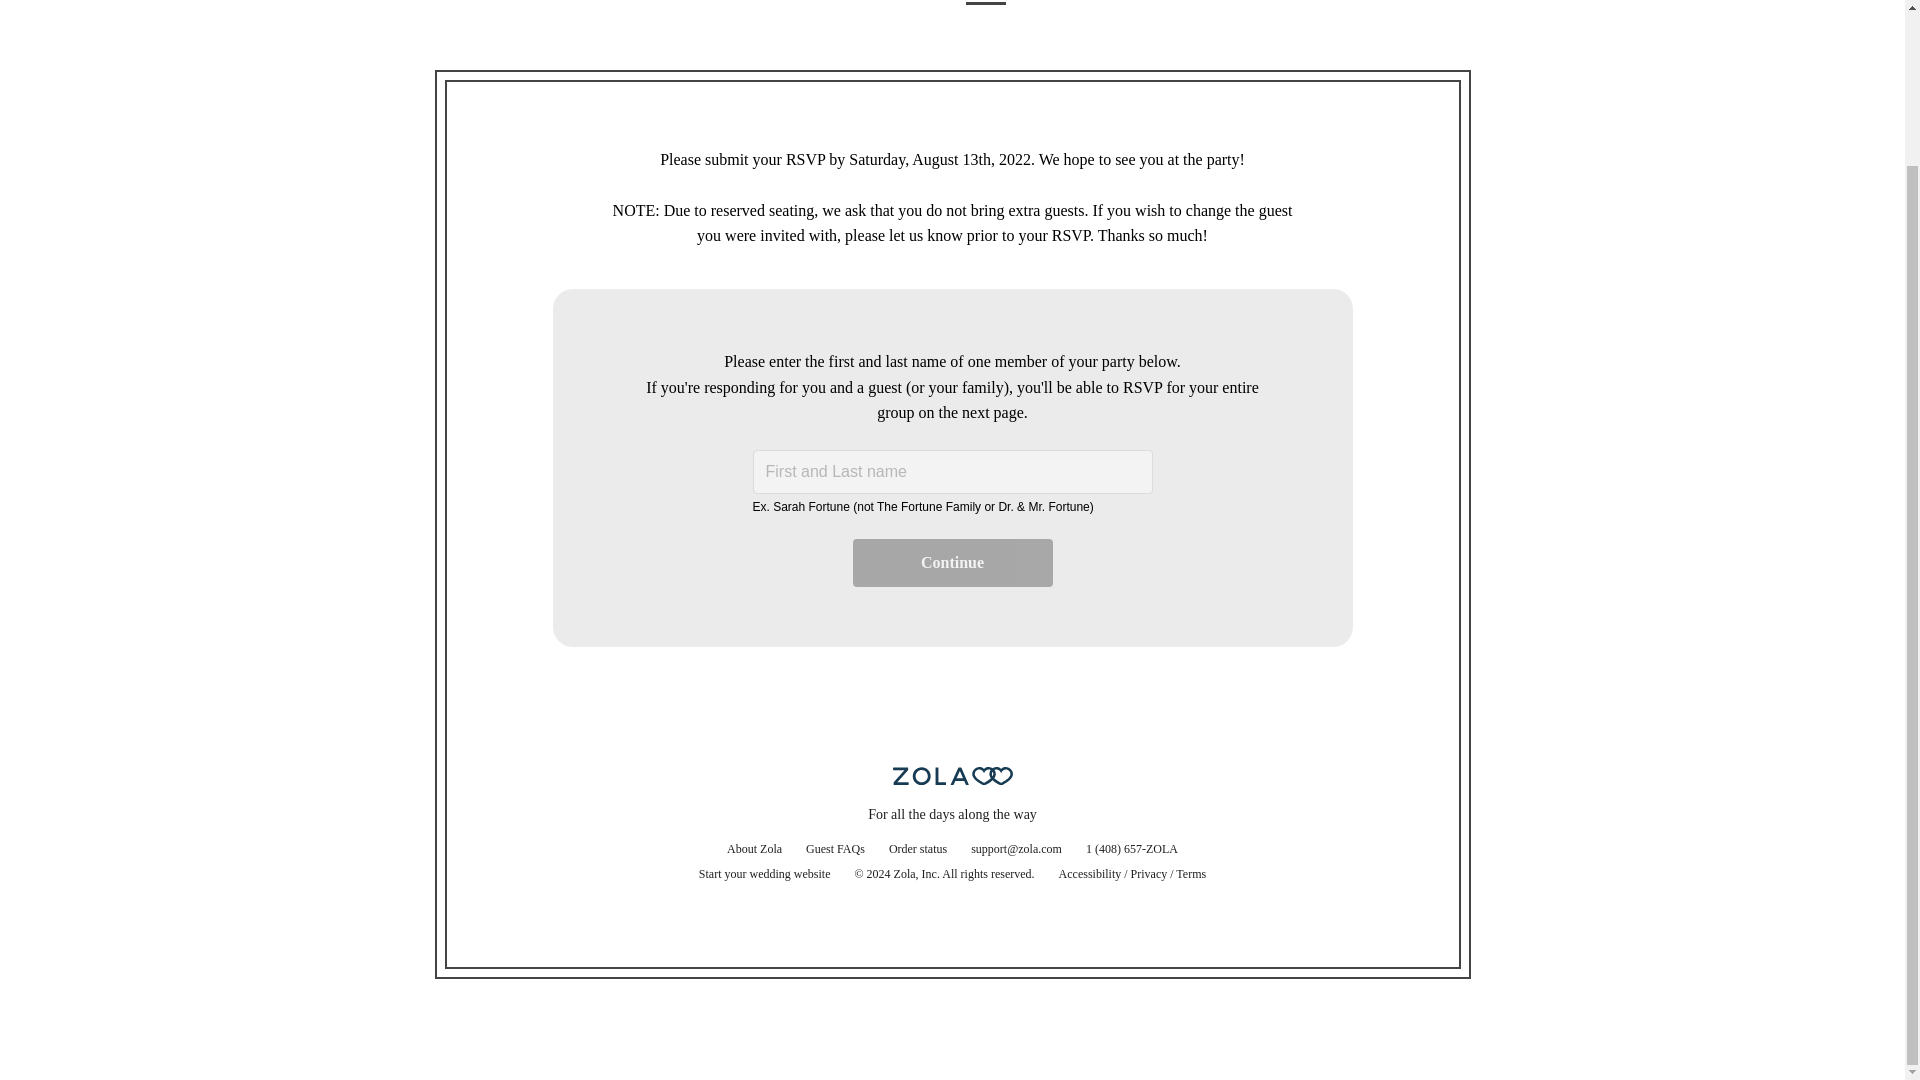 The width and height of the screenshot is (1920, 1080). What do you see at coordinates (754, 849) in the screenshot?
I see `About Zola` at bounding box center [754, 849].